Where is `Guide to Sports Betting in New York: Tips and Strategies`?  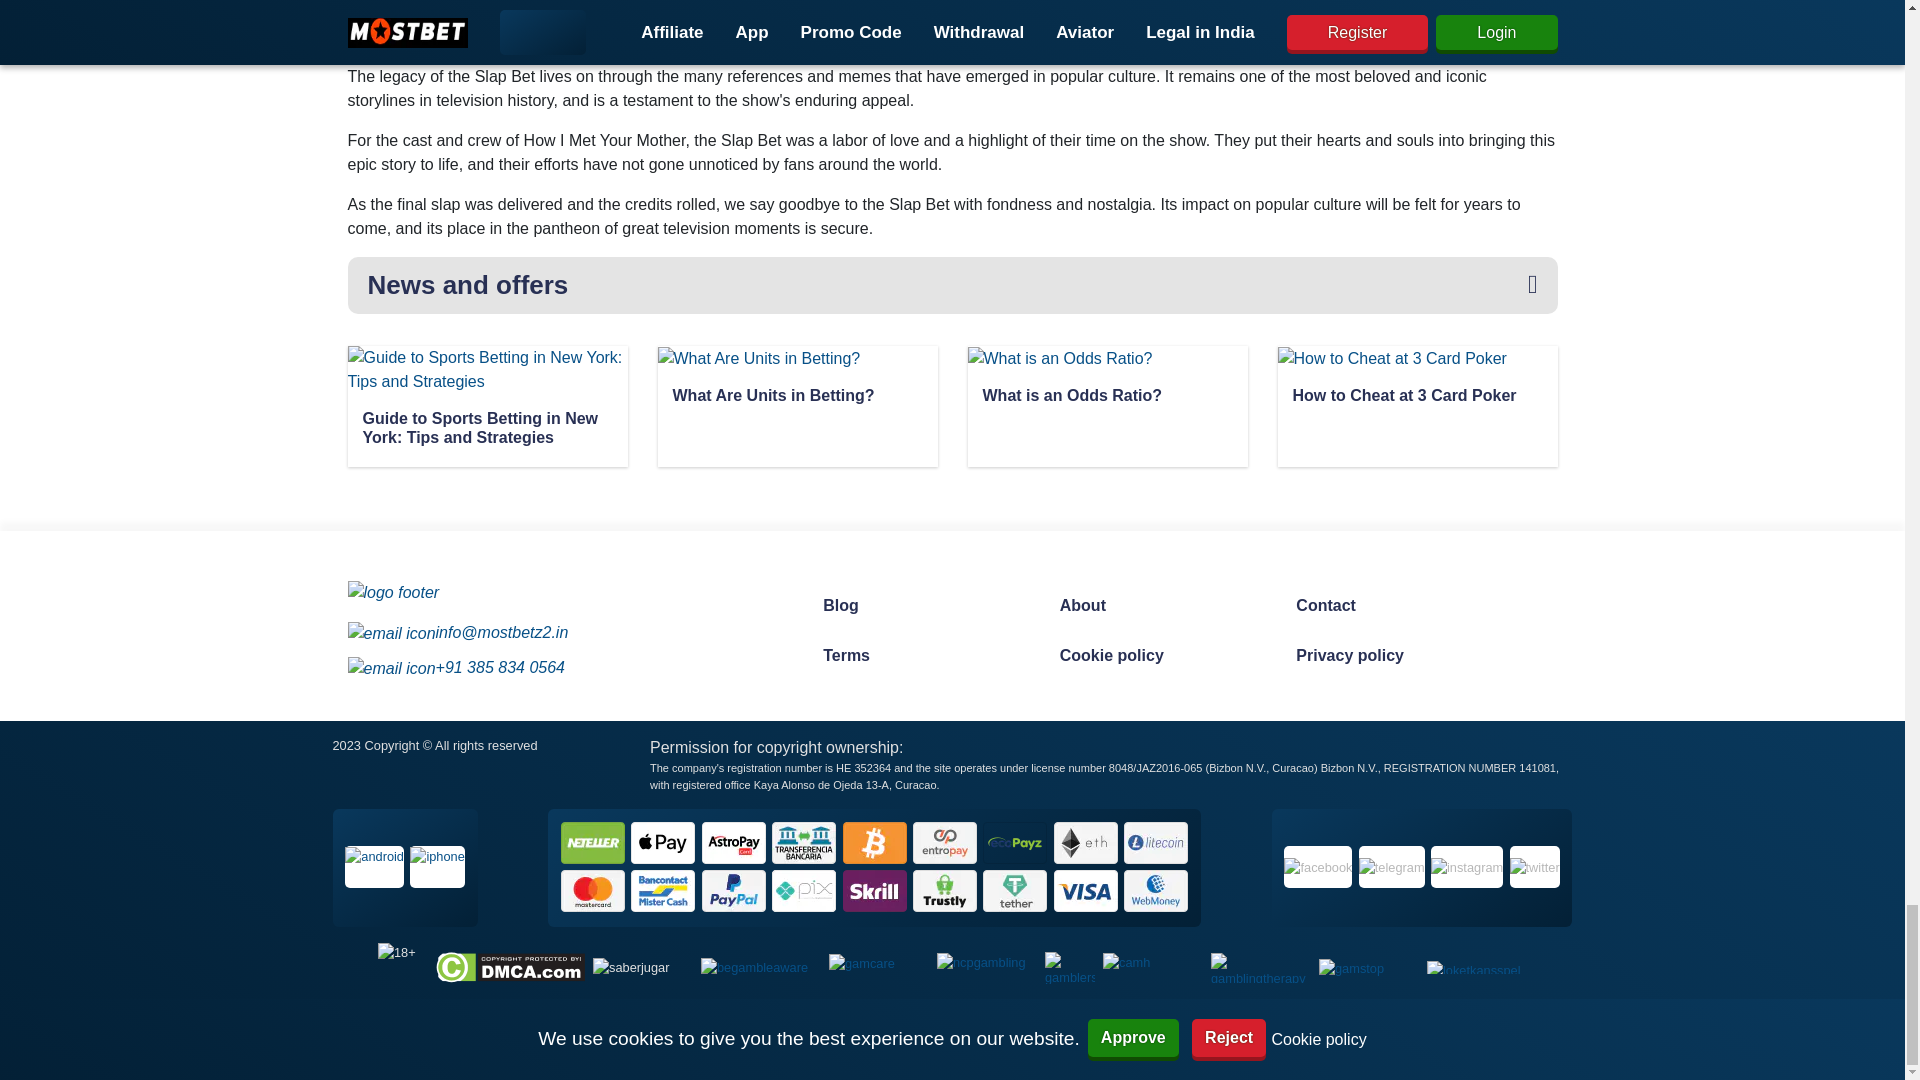 Guide to Sports Betting in New York: Tips and Strategies is located at coordinates (487, 430).